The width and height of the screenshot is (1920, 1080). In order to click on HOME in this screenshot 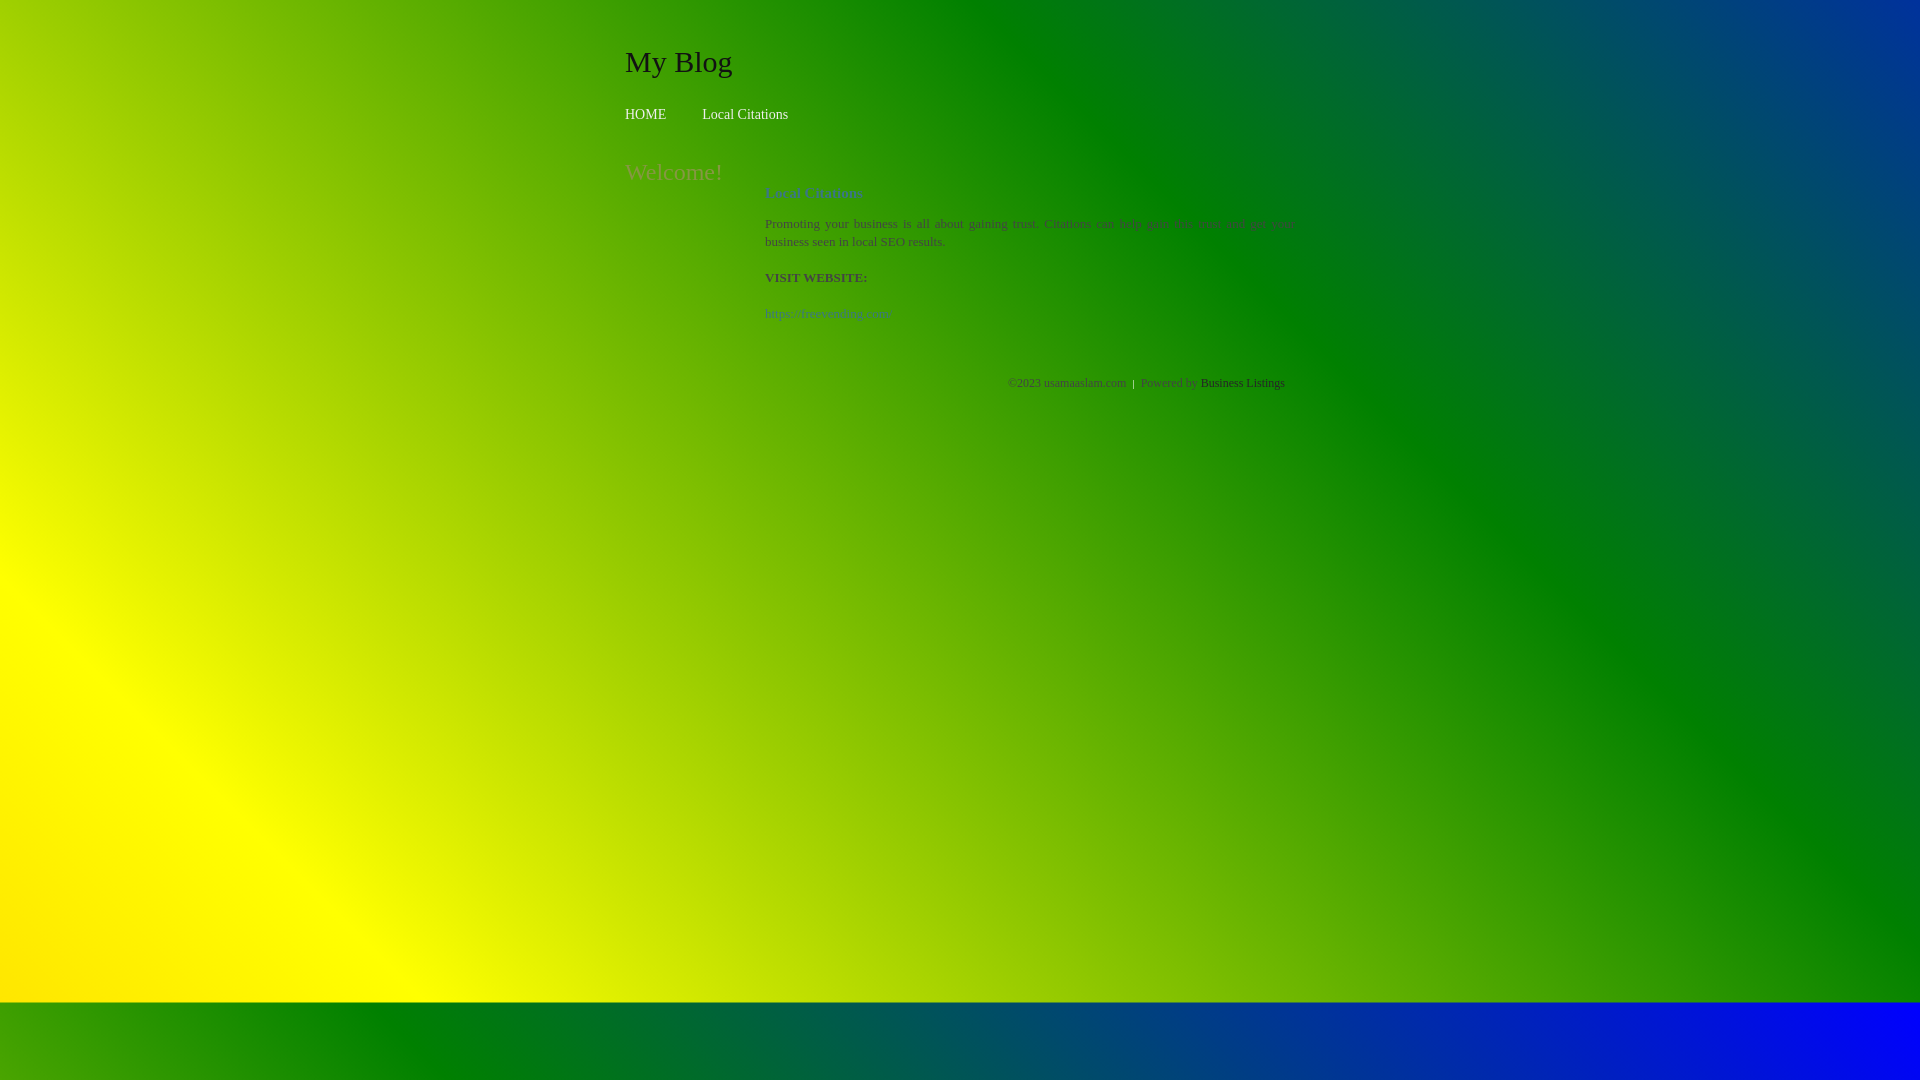, I will do `click(646, 114)`.